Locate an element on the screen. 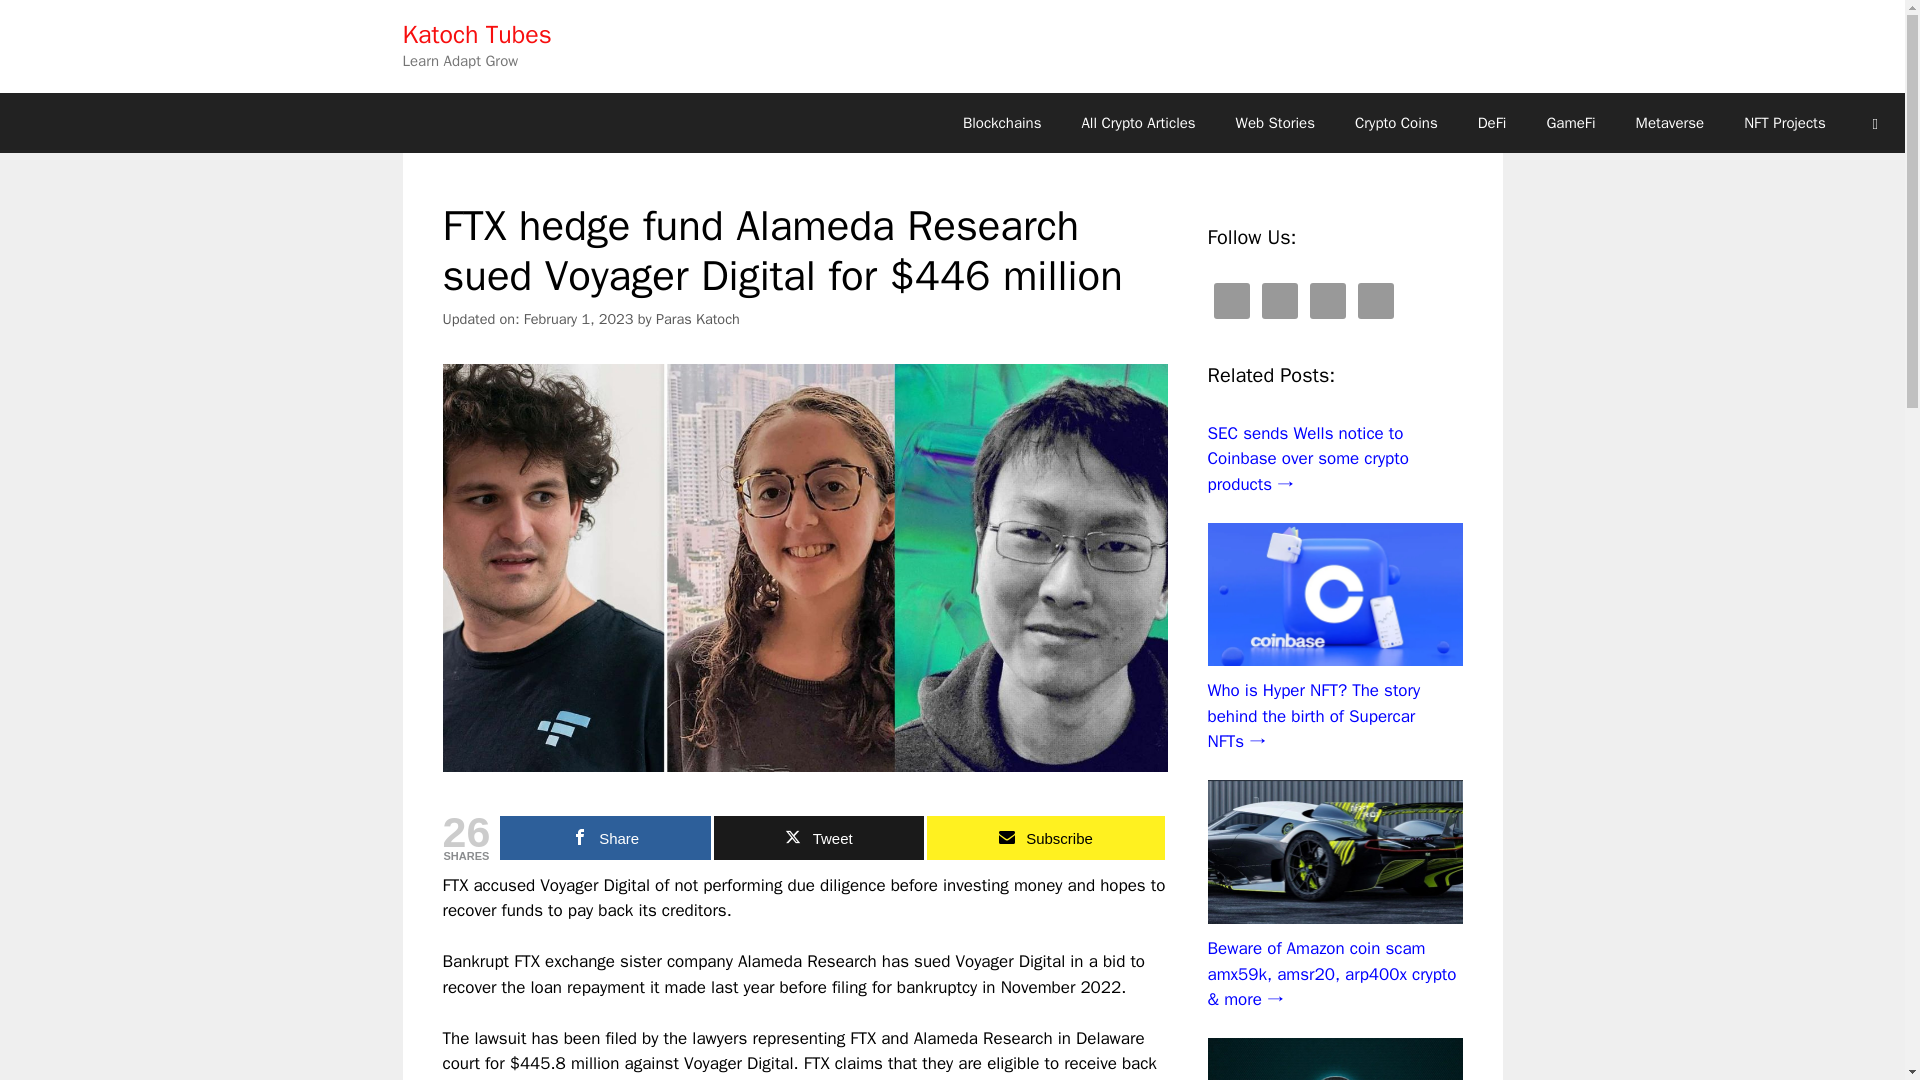 This screenshot has width=1920, height=1080. Tweet is located at coordinates (820, 838).